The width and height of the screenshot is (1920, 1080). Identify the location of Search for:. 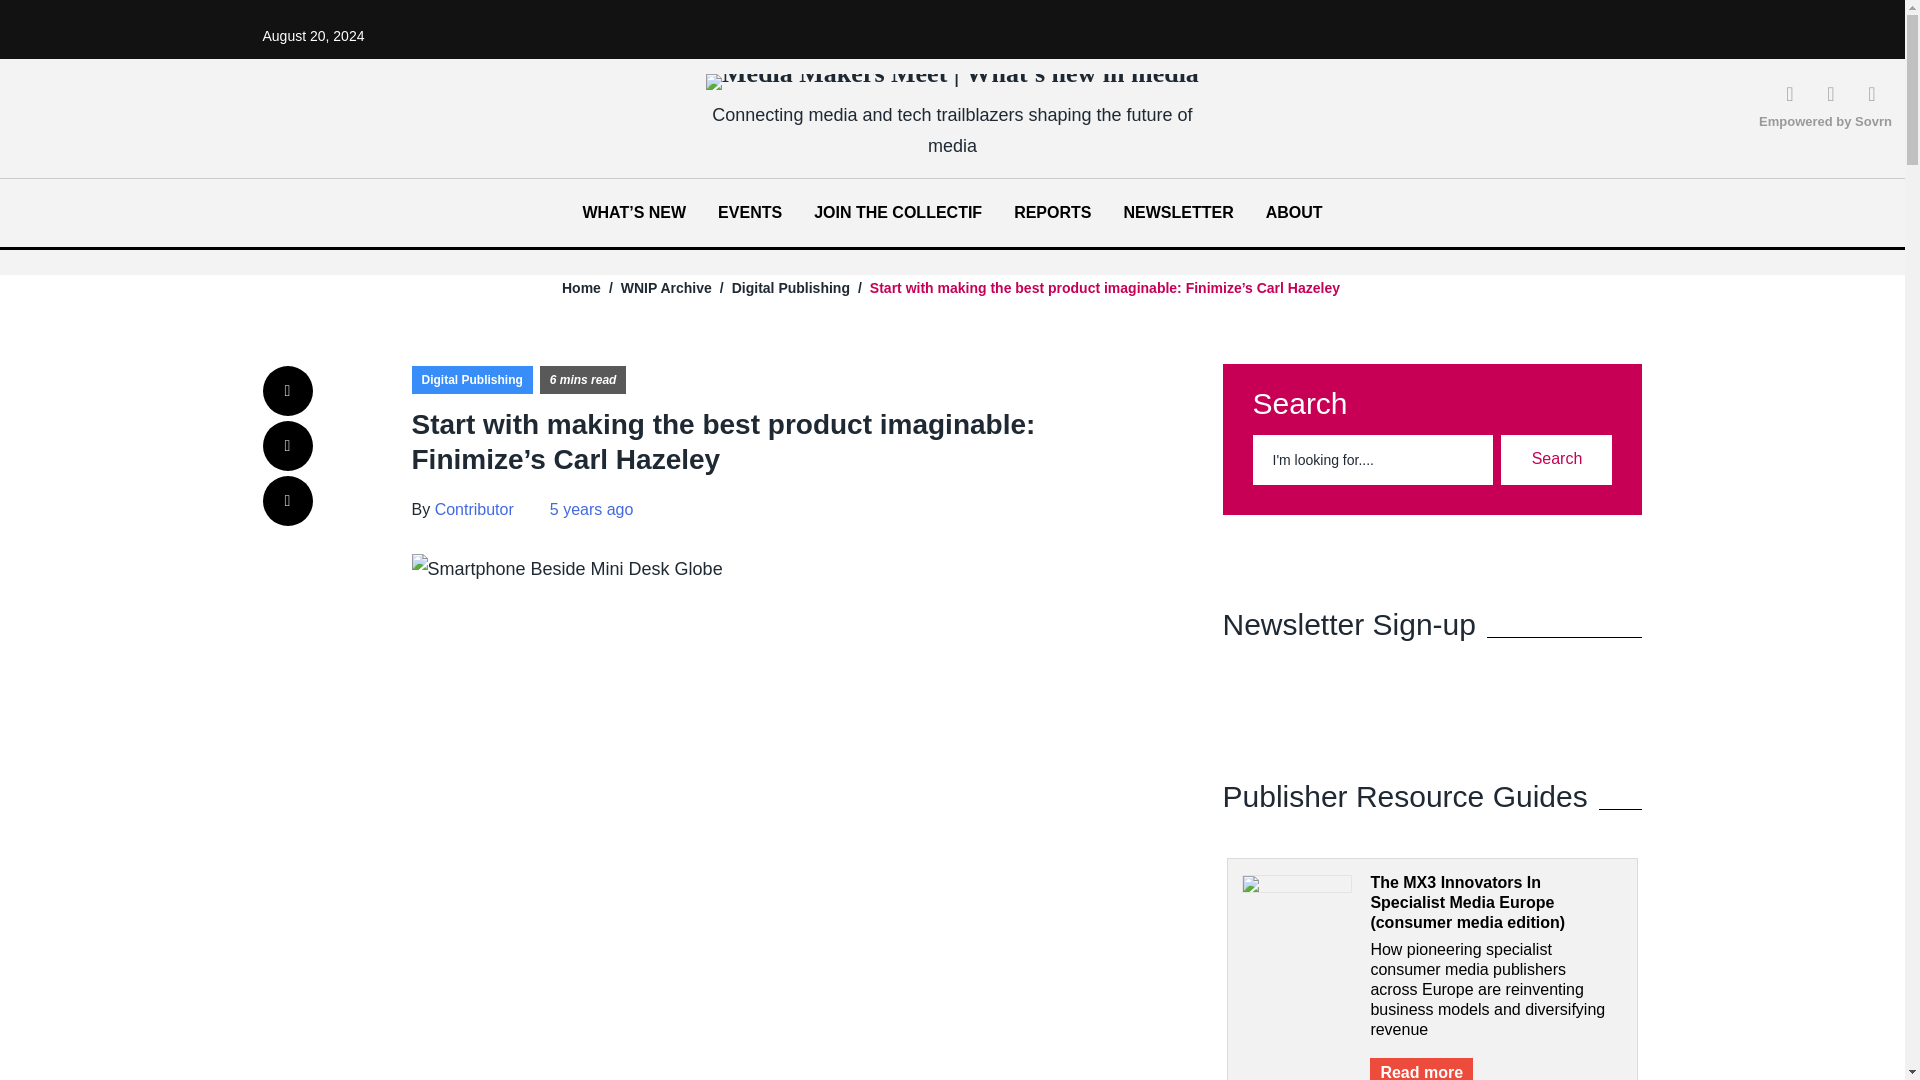
(1372, 458).